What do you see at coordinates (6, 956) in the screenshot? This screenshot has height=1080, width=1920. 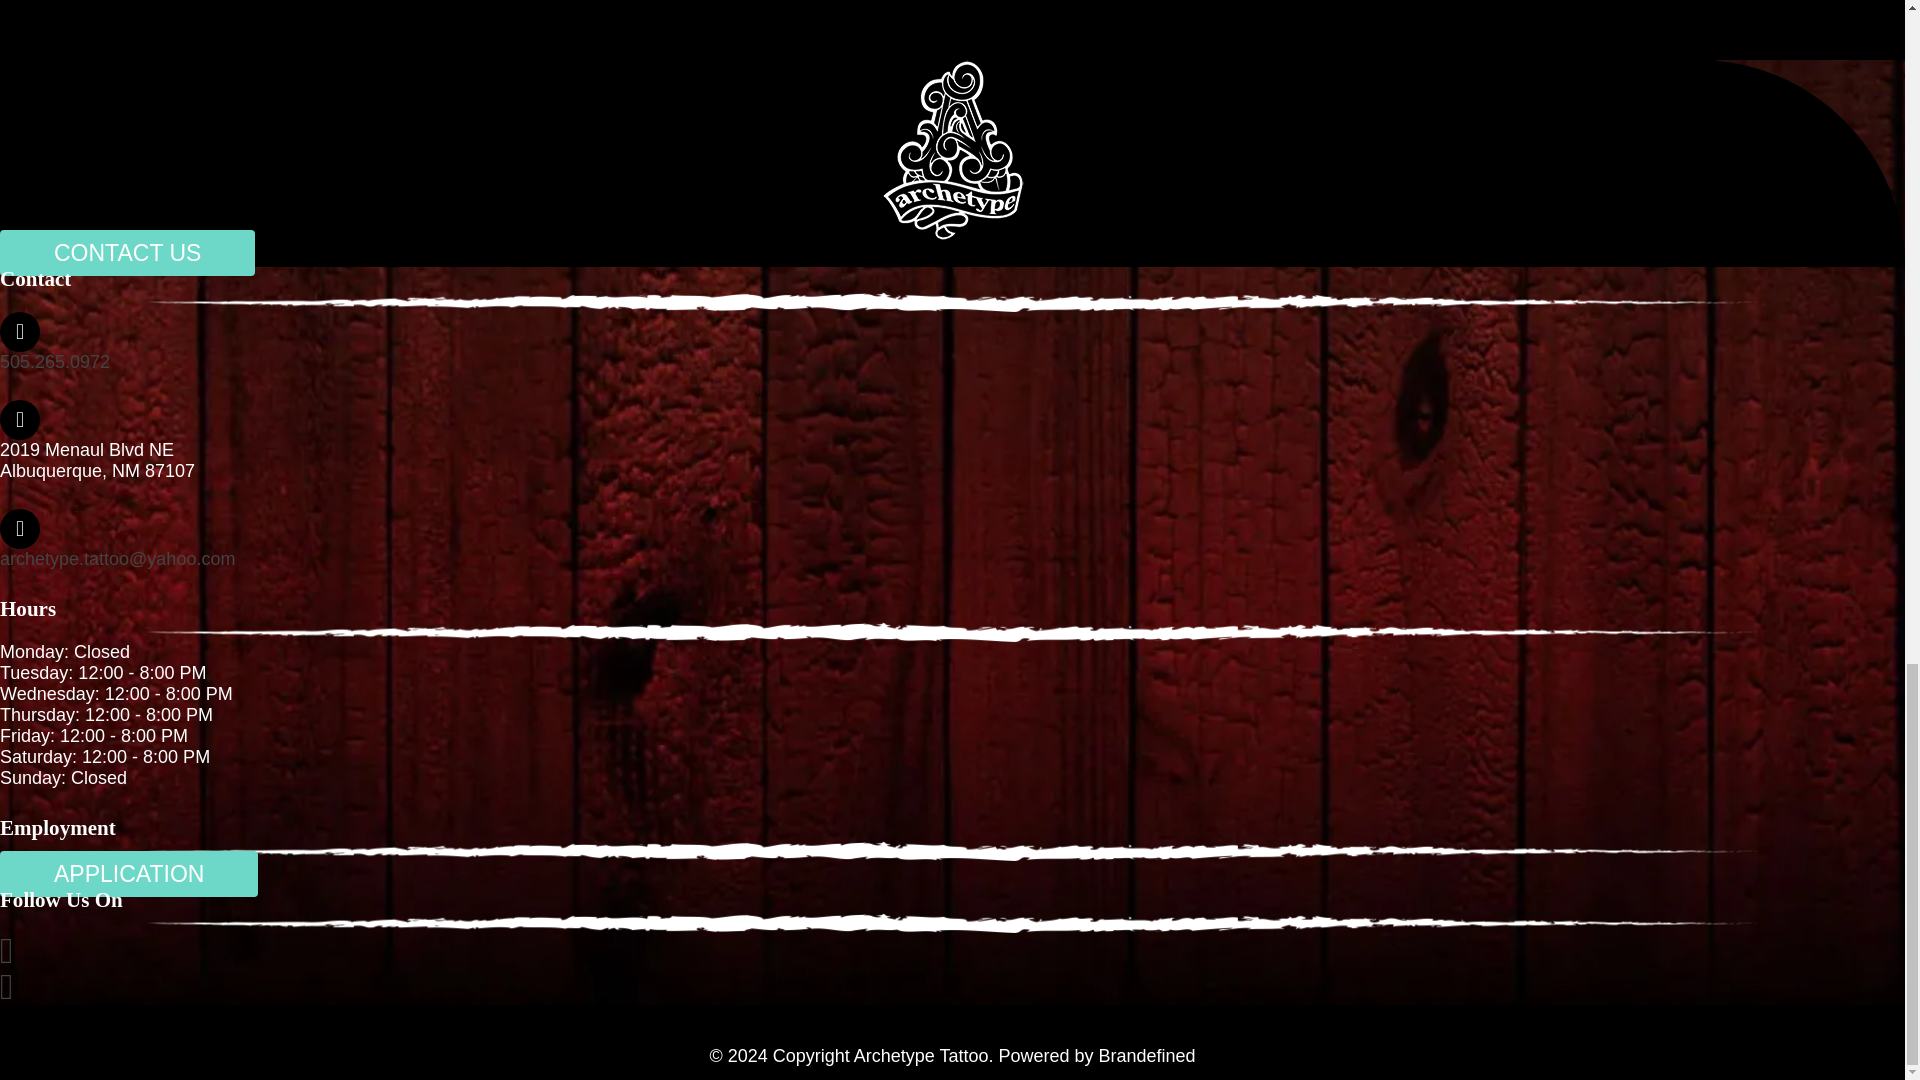 I see `Facebook` at bounding box center [6, 956].